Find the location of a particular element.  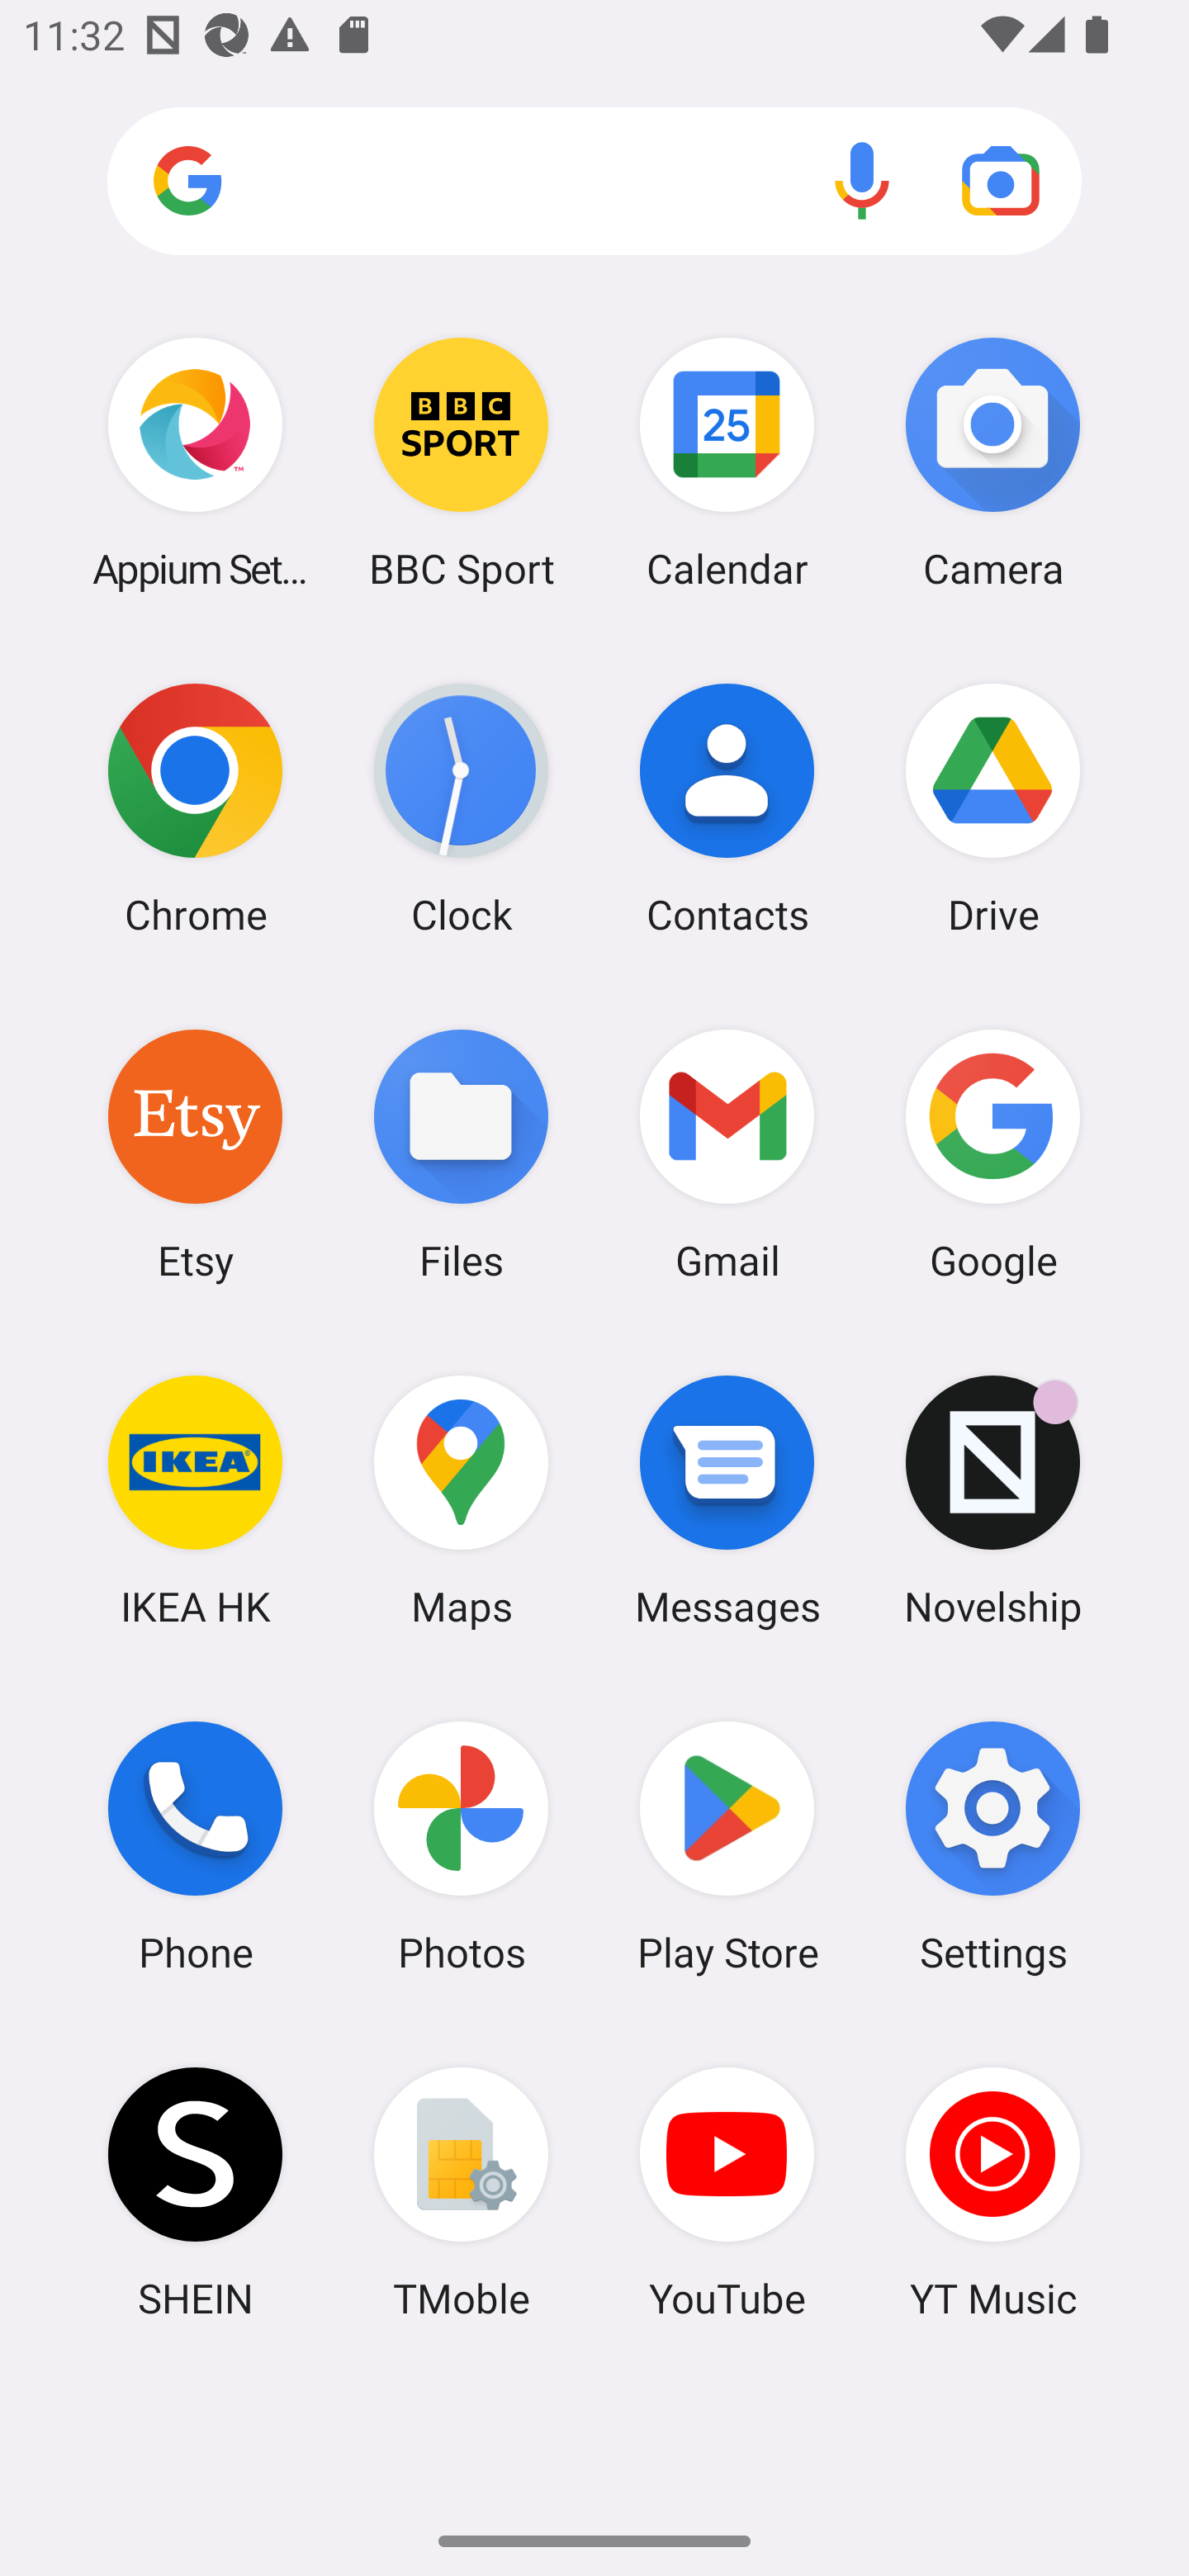

Clock is located at coordinates (461, 808).